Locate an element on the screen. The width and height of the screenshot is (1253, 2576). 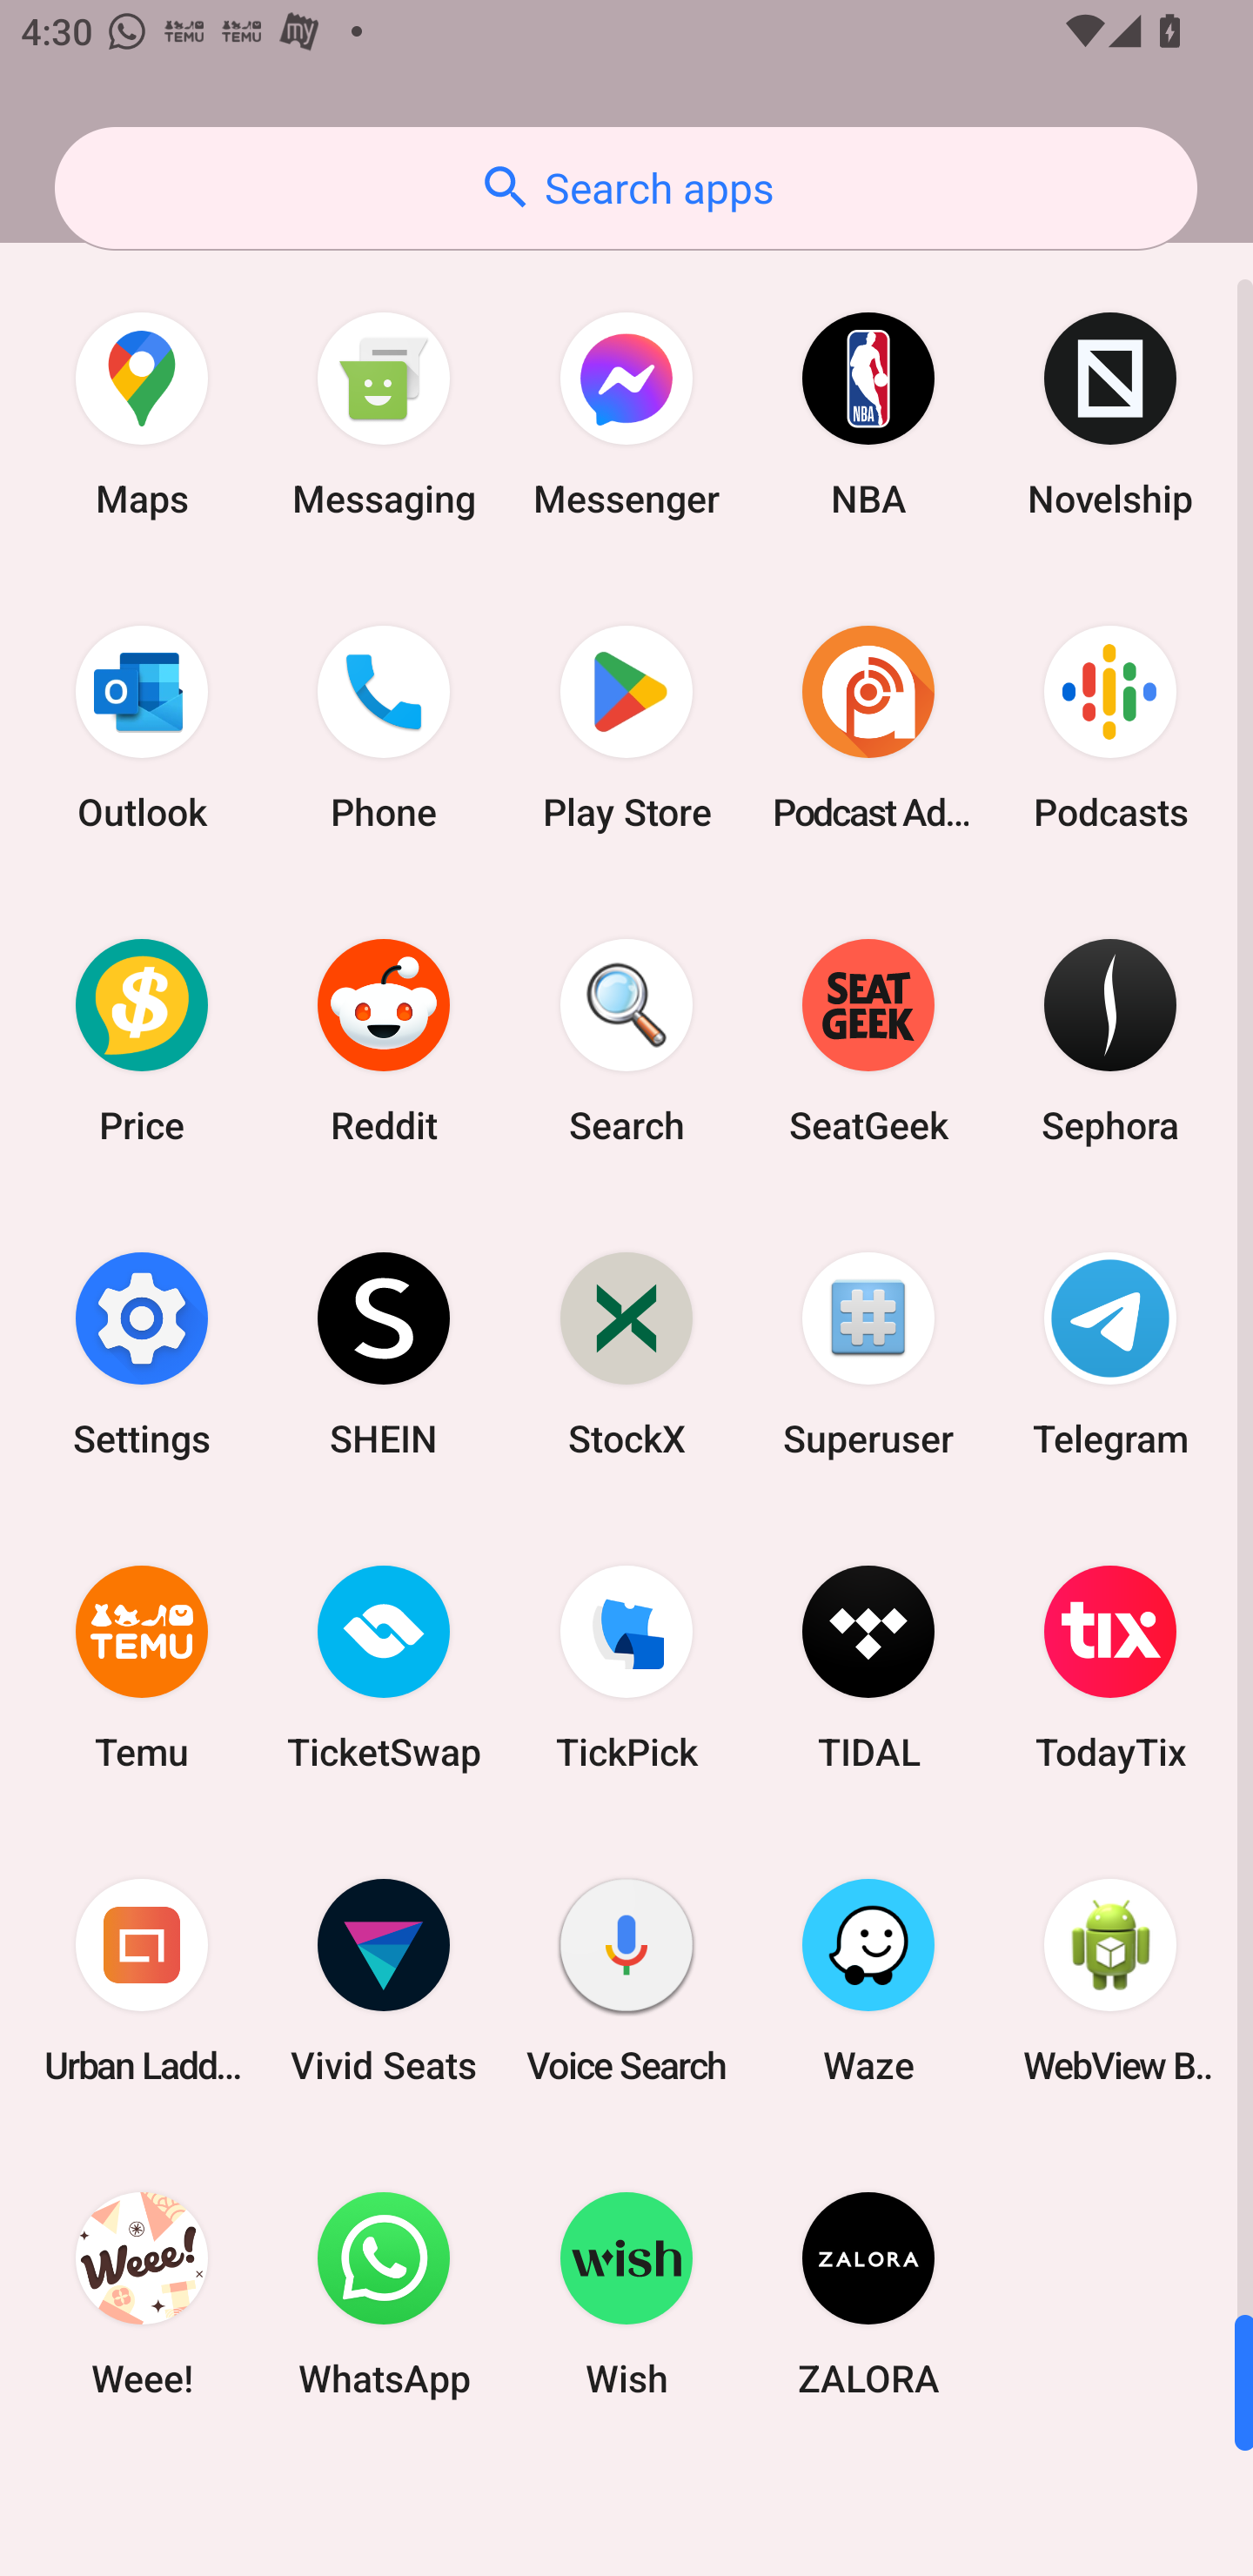
Sephora is located at coordinates (1110, 1041).